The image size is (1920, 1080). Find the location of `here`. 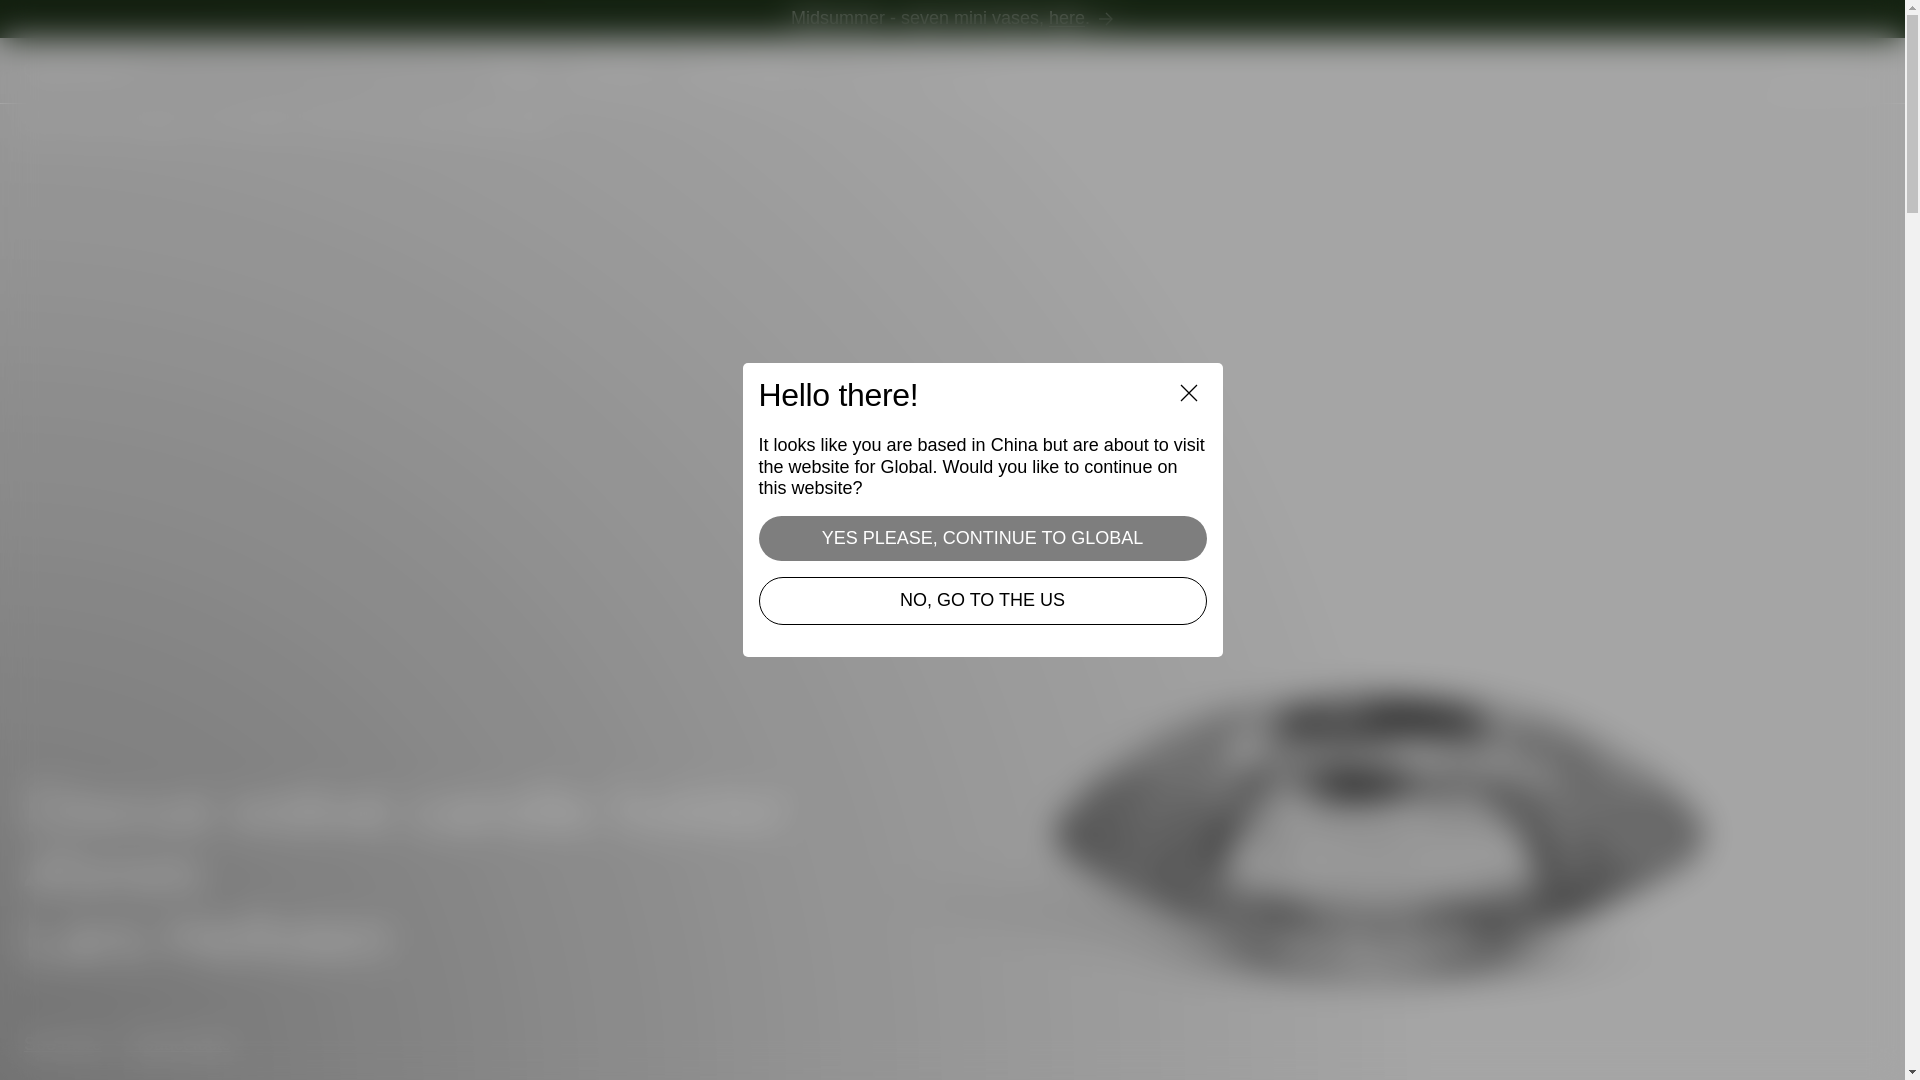

here is located at coordinates (1066, 18).